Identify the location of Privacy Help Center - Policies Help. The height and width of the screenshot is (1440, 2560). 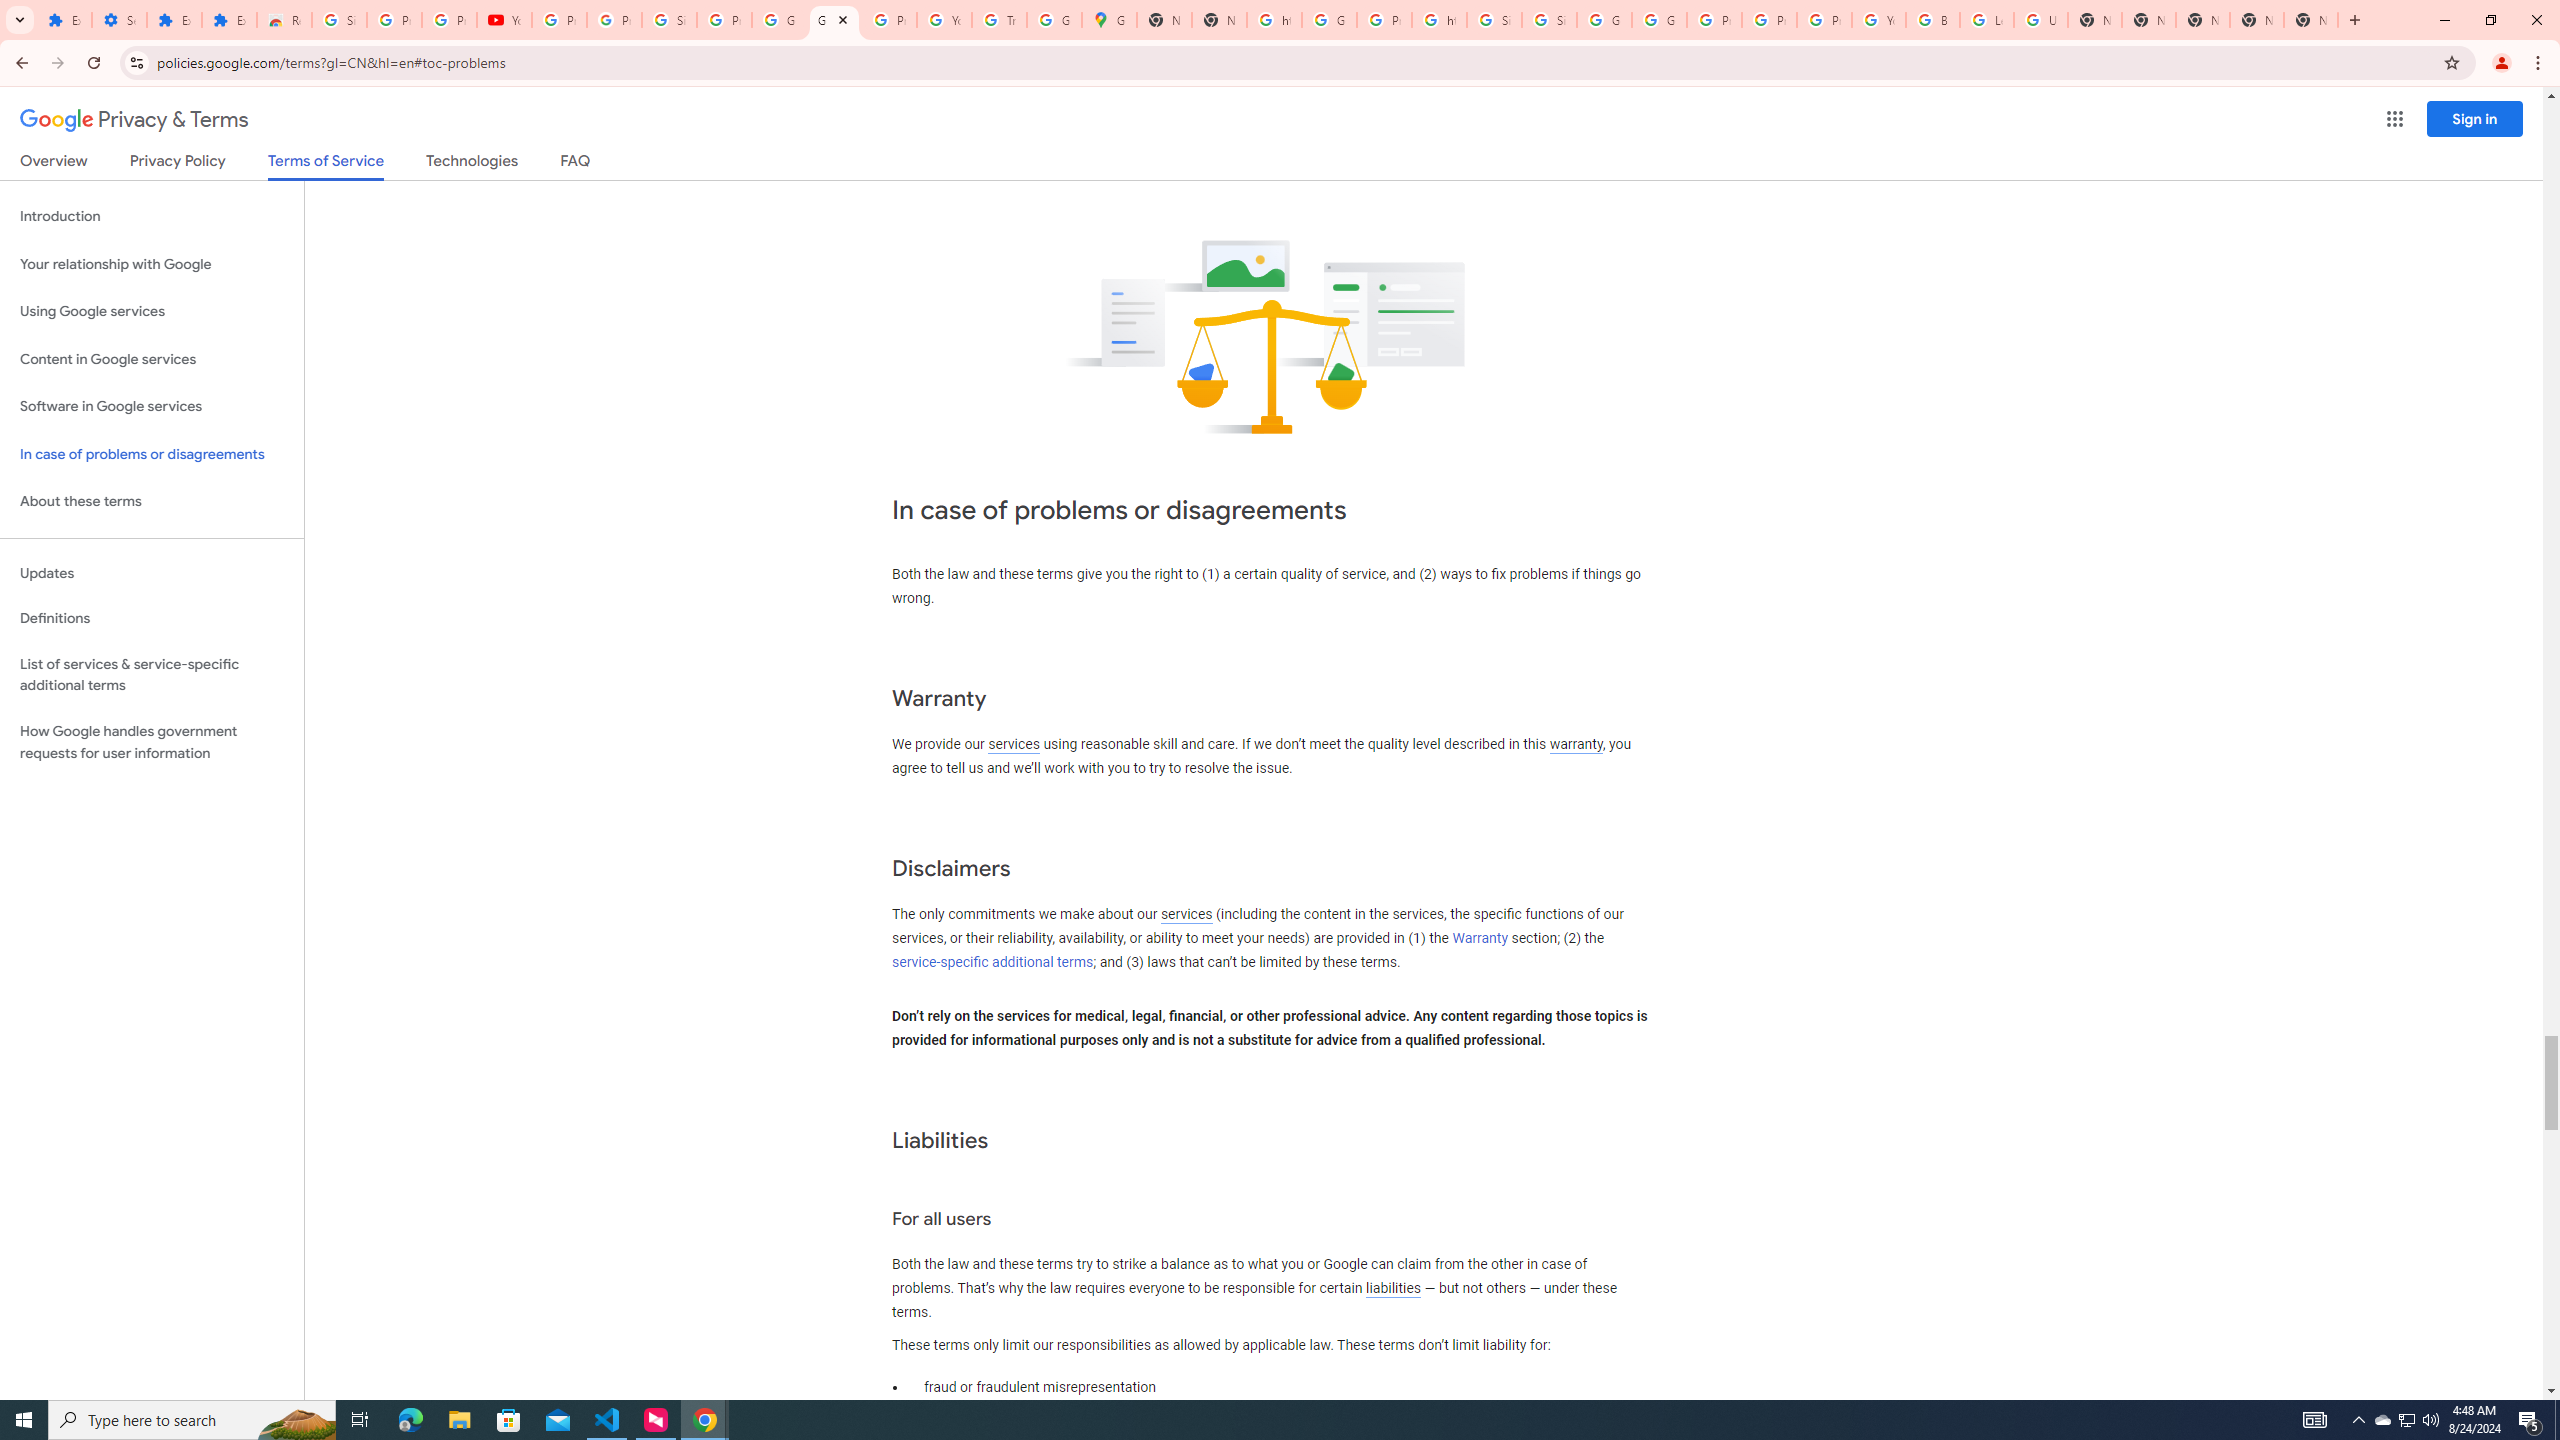
(1714, 20).